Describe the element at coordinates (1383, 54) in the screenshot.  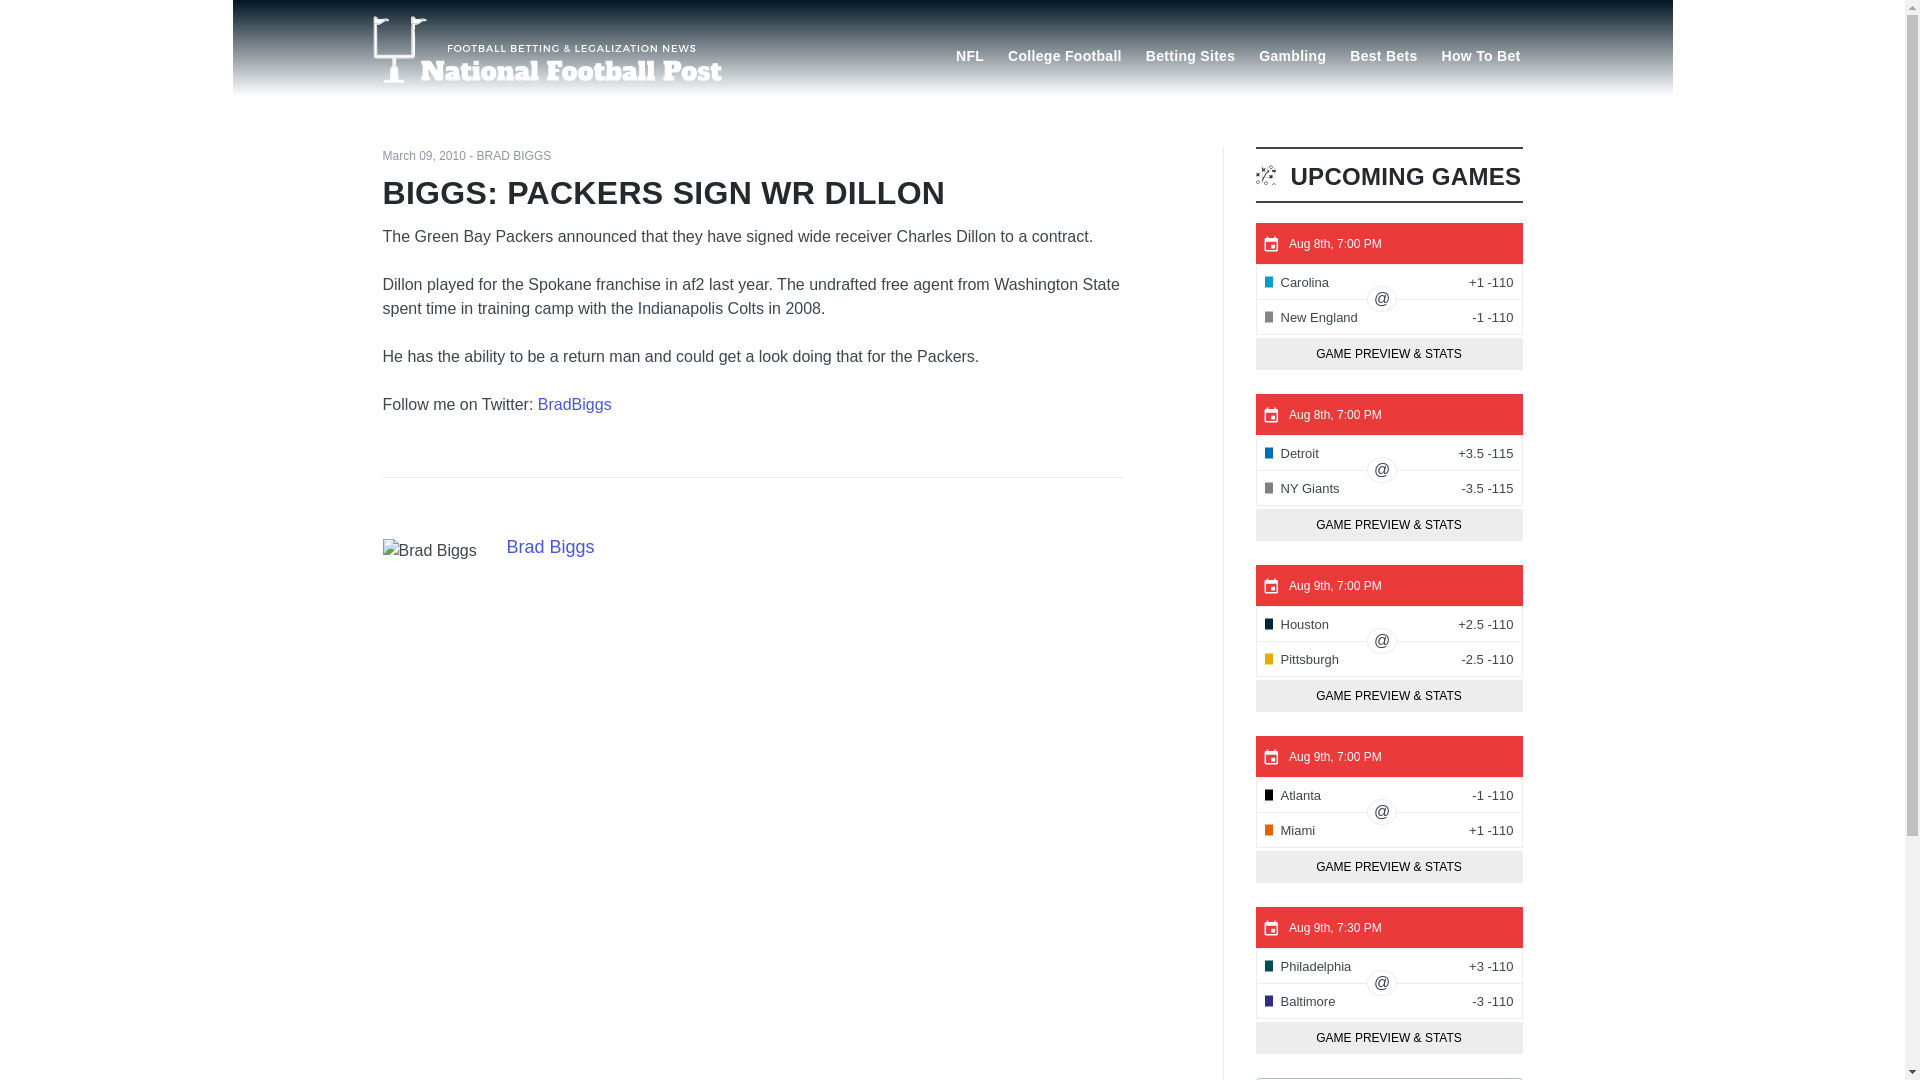
I see `Best Bets` at that location.